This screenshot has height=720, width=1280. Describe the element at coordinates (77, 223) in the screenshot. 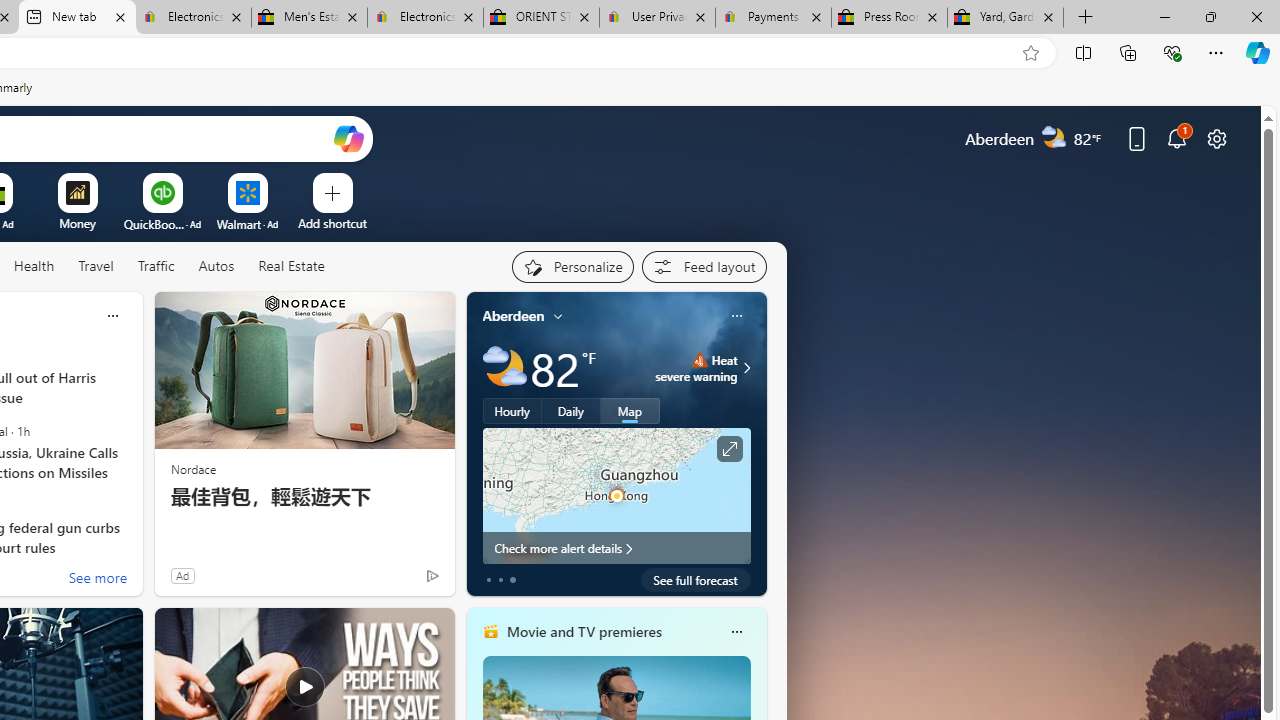

I see `Money` at that location.